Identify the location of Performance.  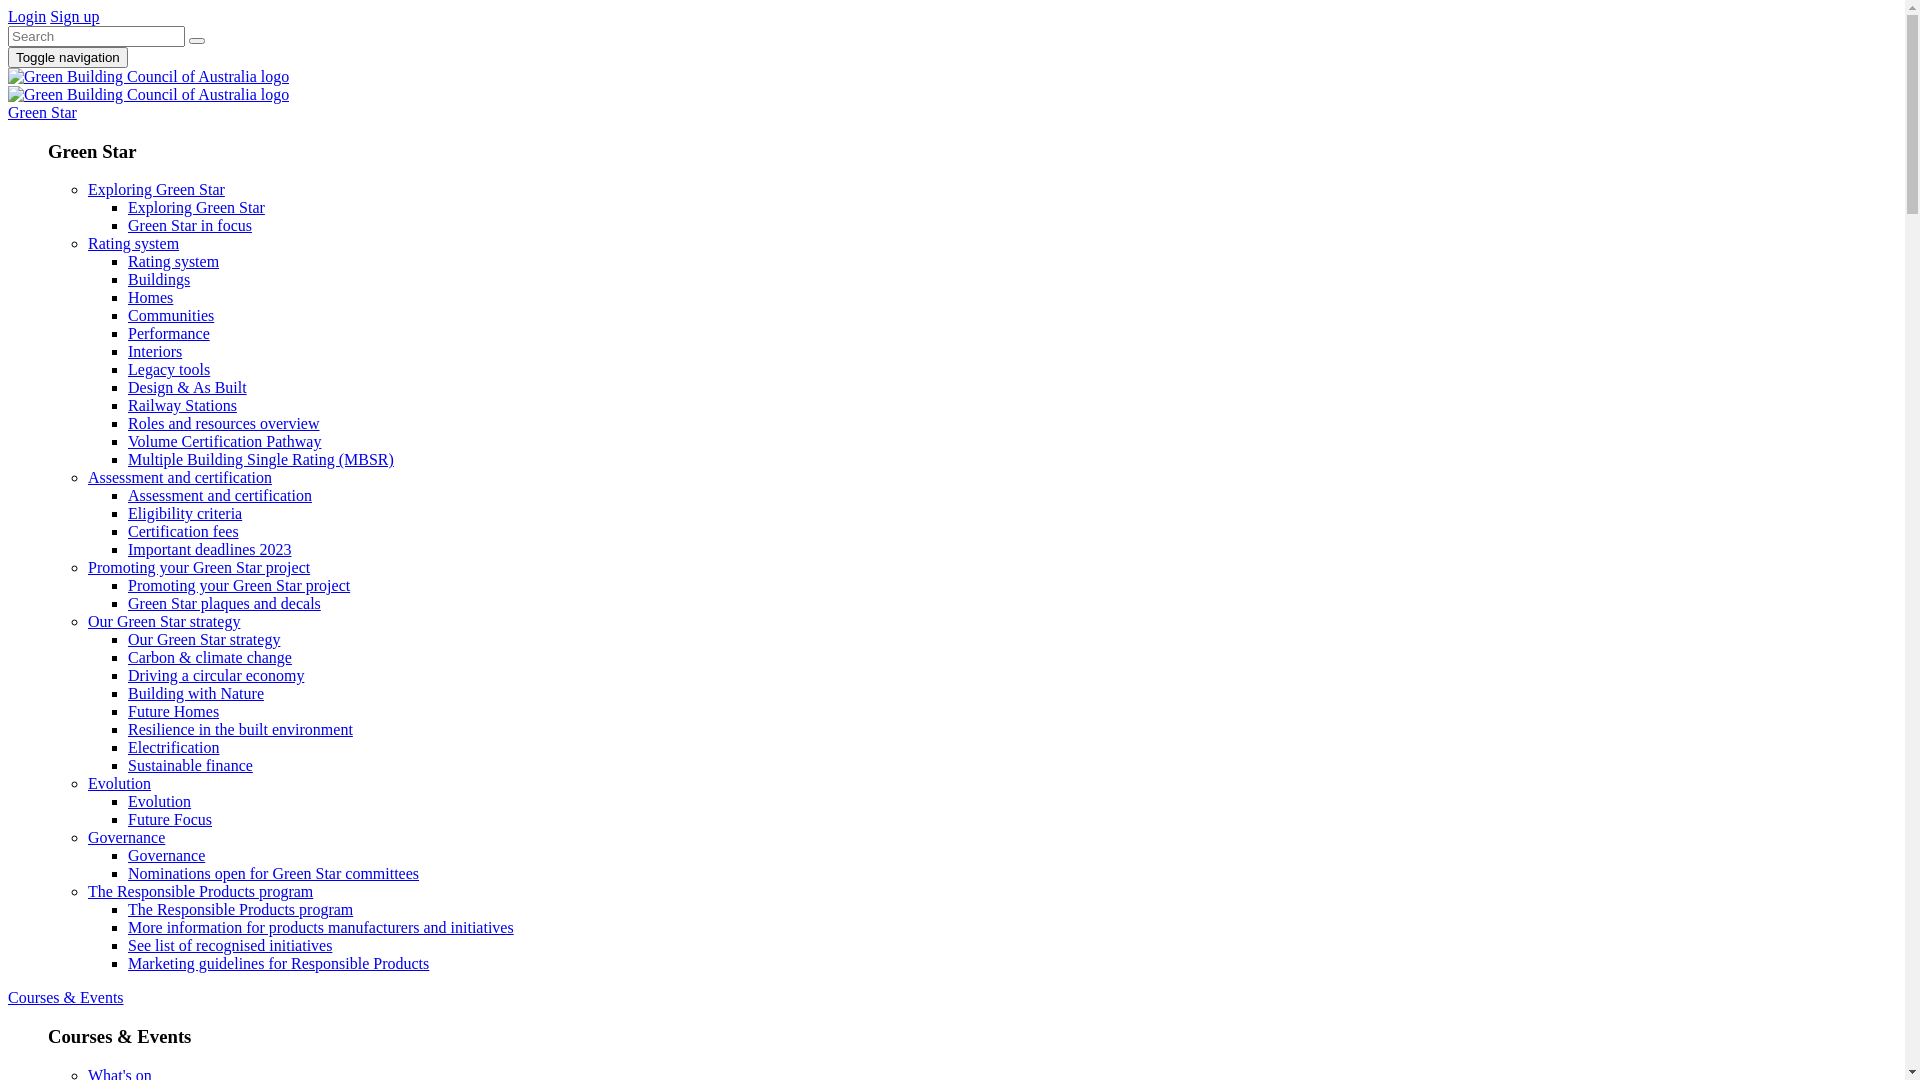
(169, 334).